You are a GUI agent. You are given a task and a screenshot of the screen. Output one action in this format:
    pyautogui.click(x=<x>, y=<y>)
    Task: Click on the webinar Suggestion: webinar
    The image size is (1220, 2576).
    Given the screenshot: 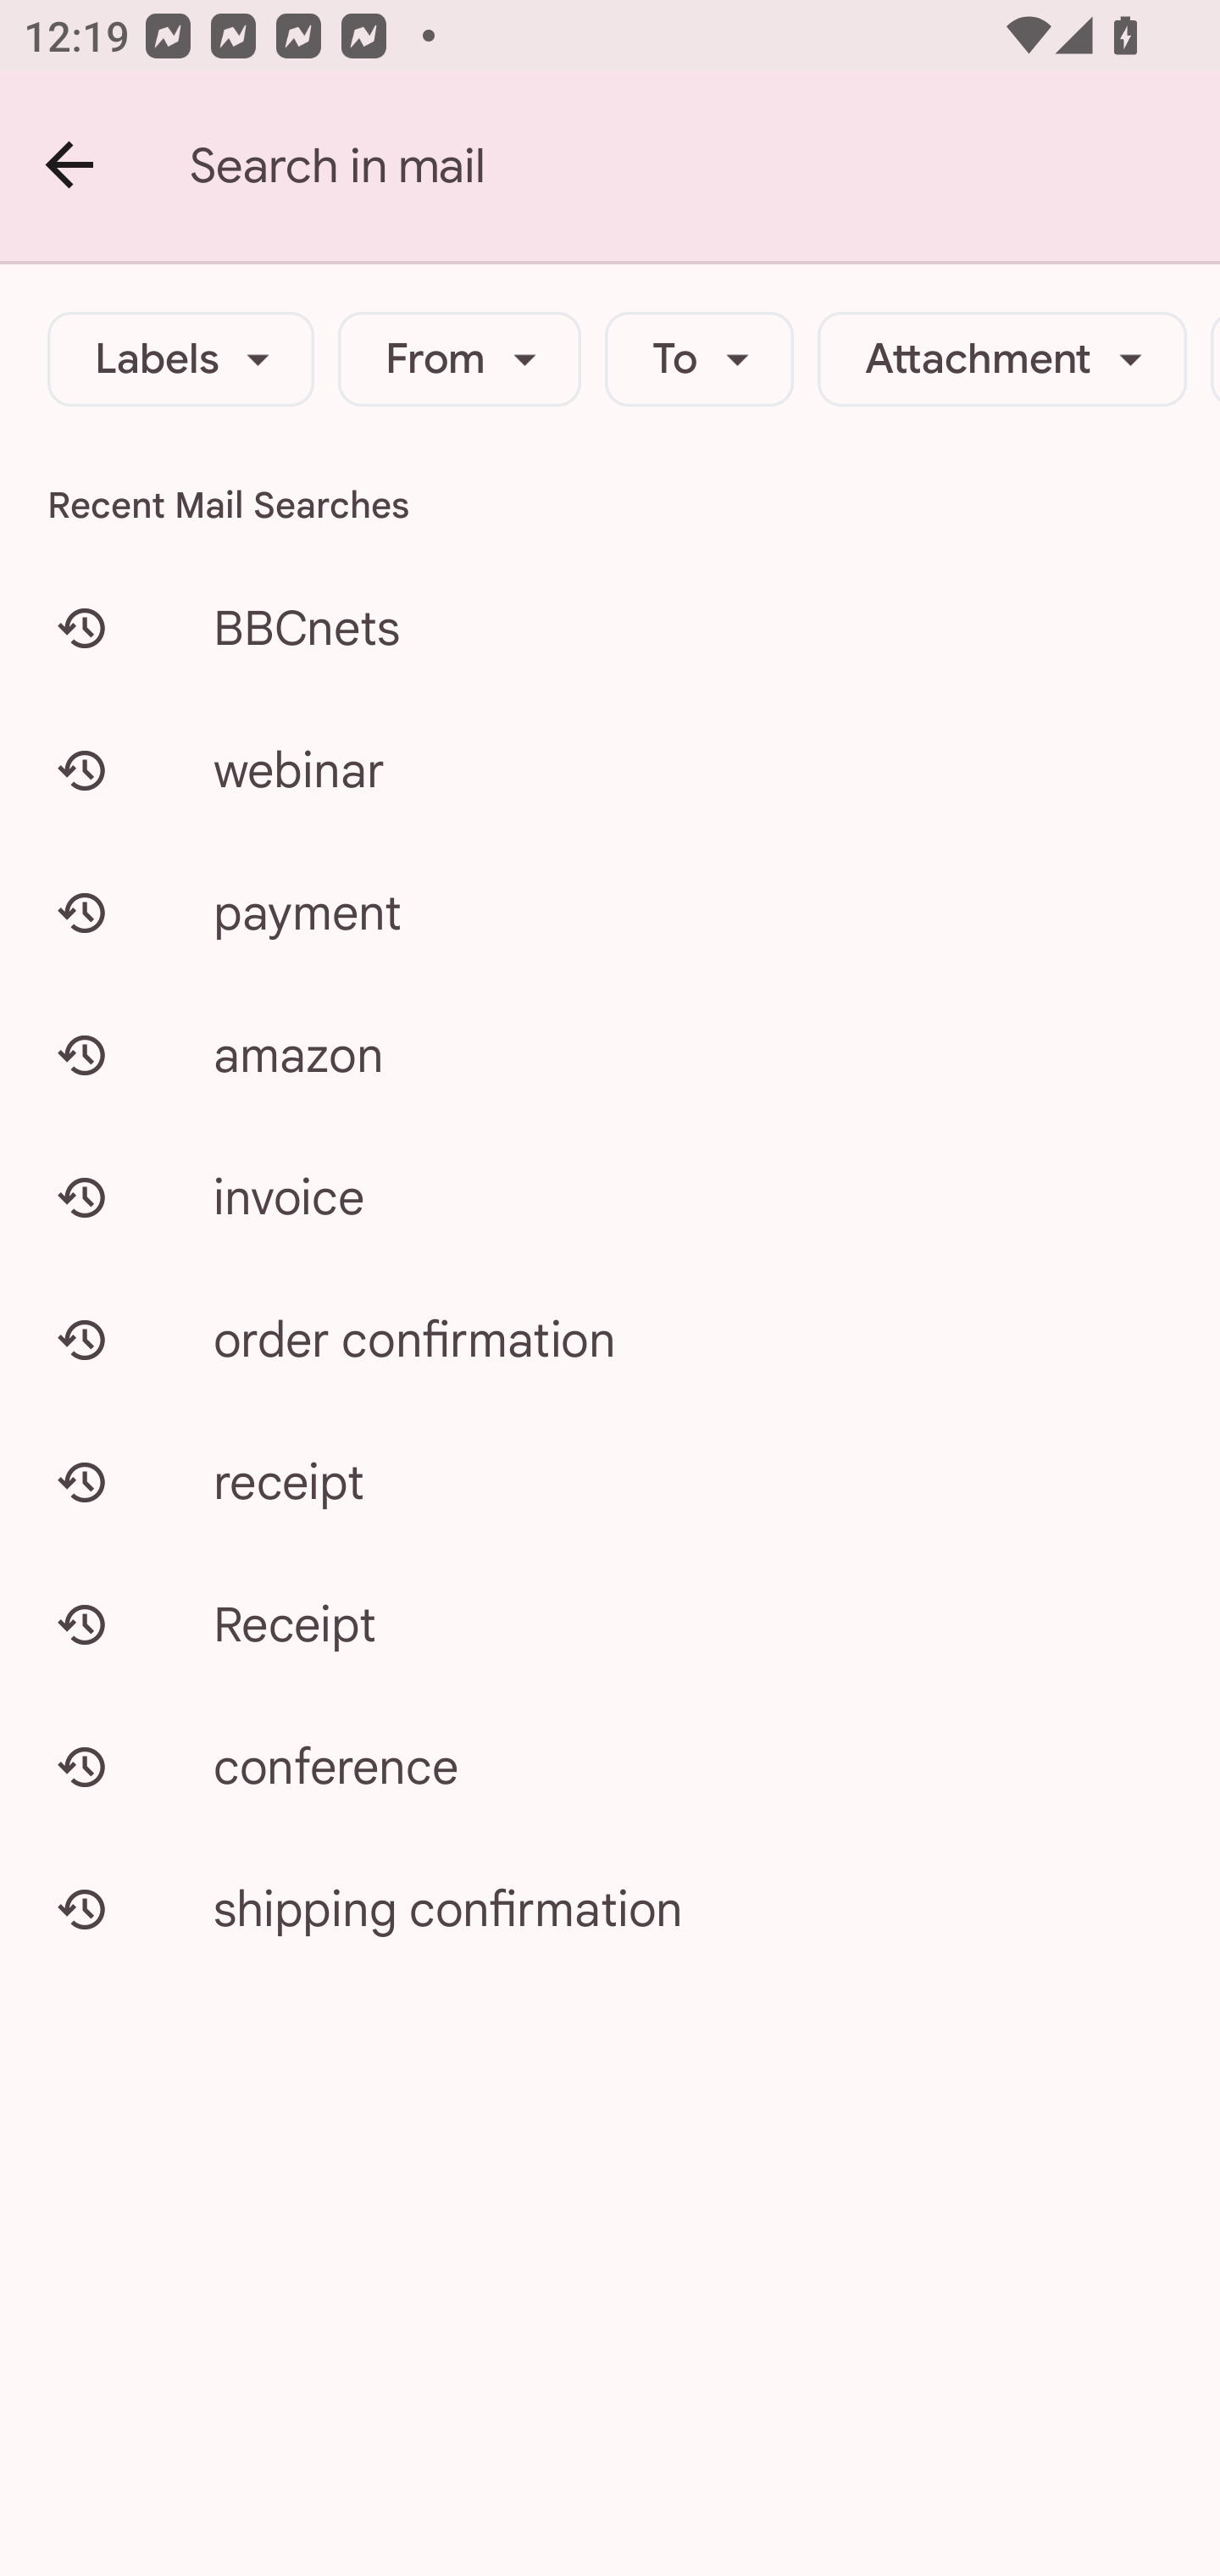 What is the action you would take?
    pyautogui.click(x=610, y=769)
    